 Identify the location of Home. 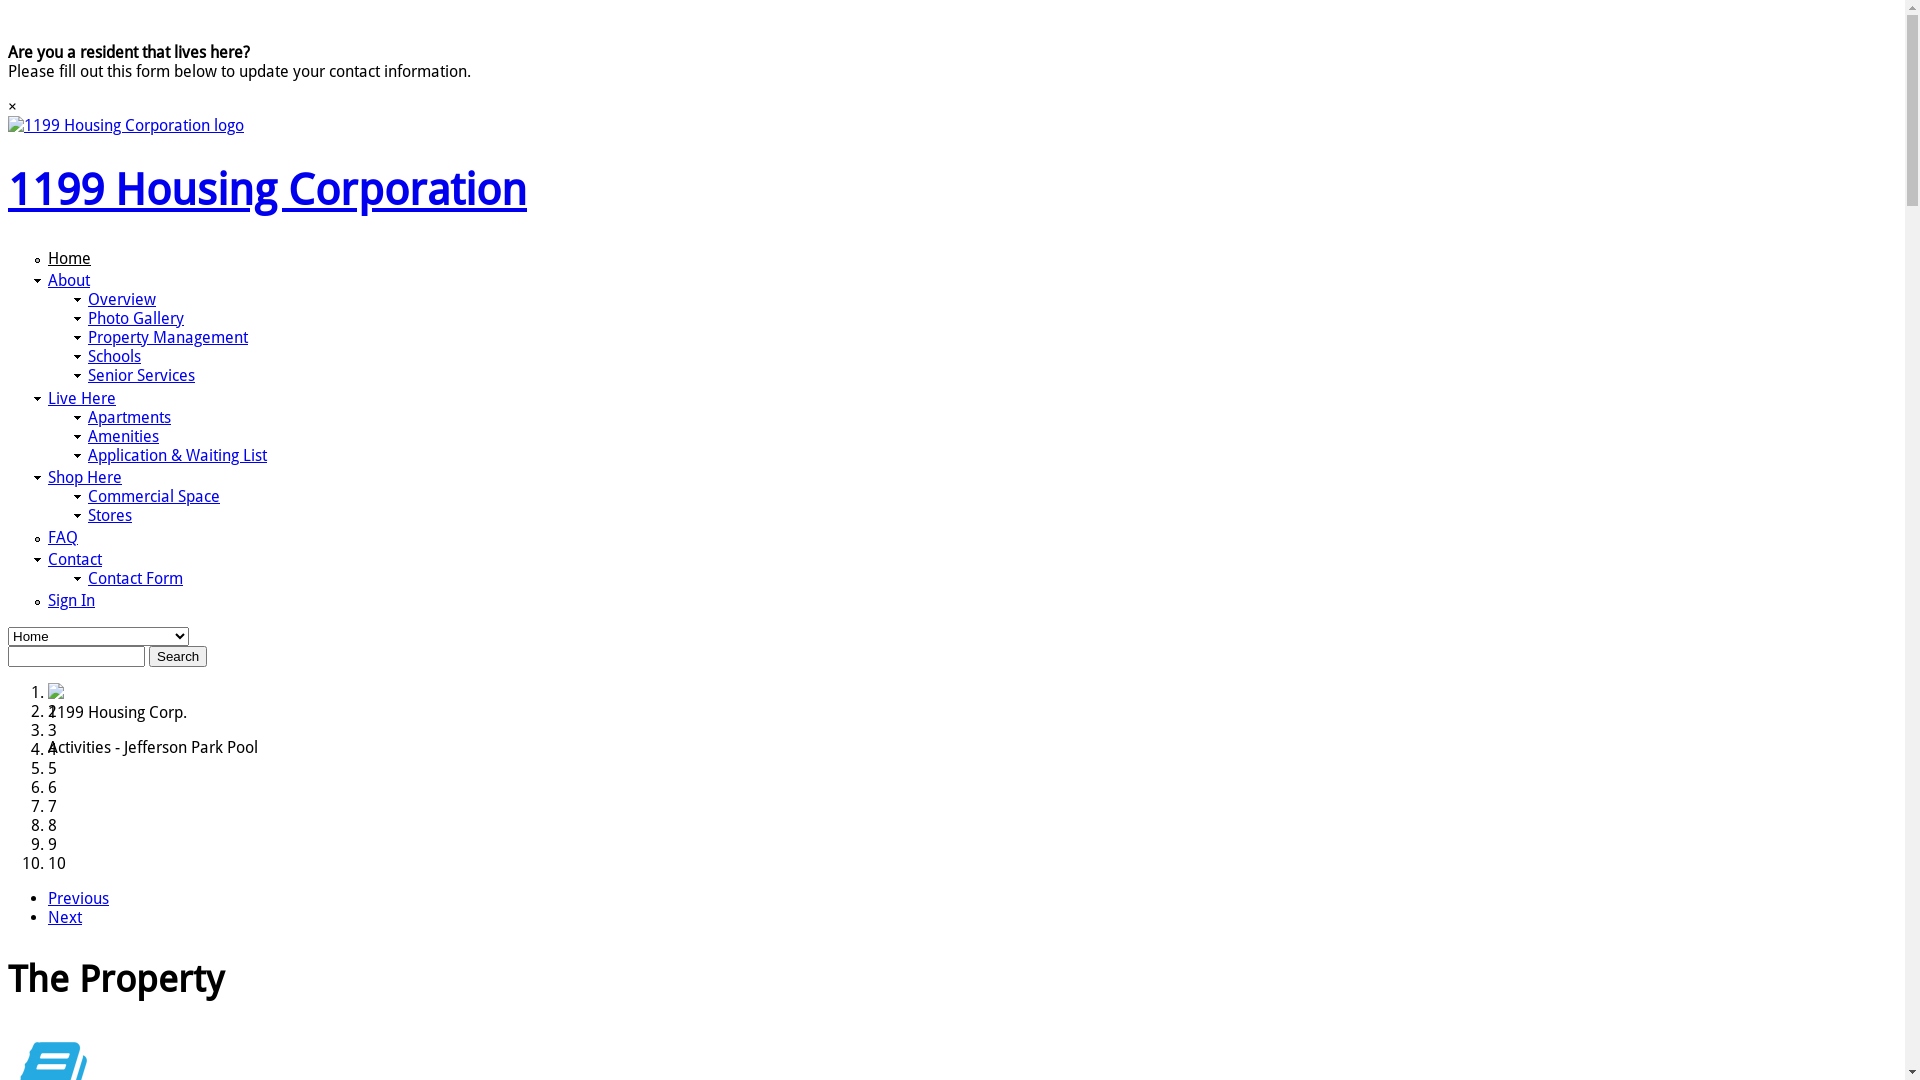
(70, 258).